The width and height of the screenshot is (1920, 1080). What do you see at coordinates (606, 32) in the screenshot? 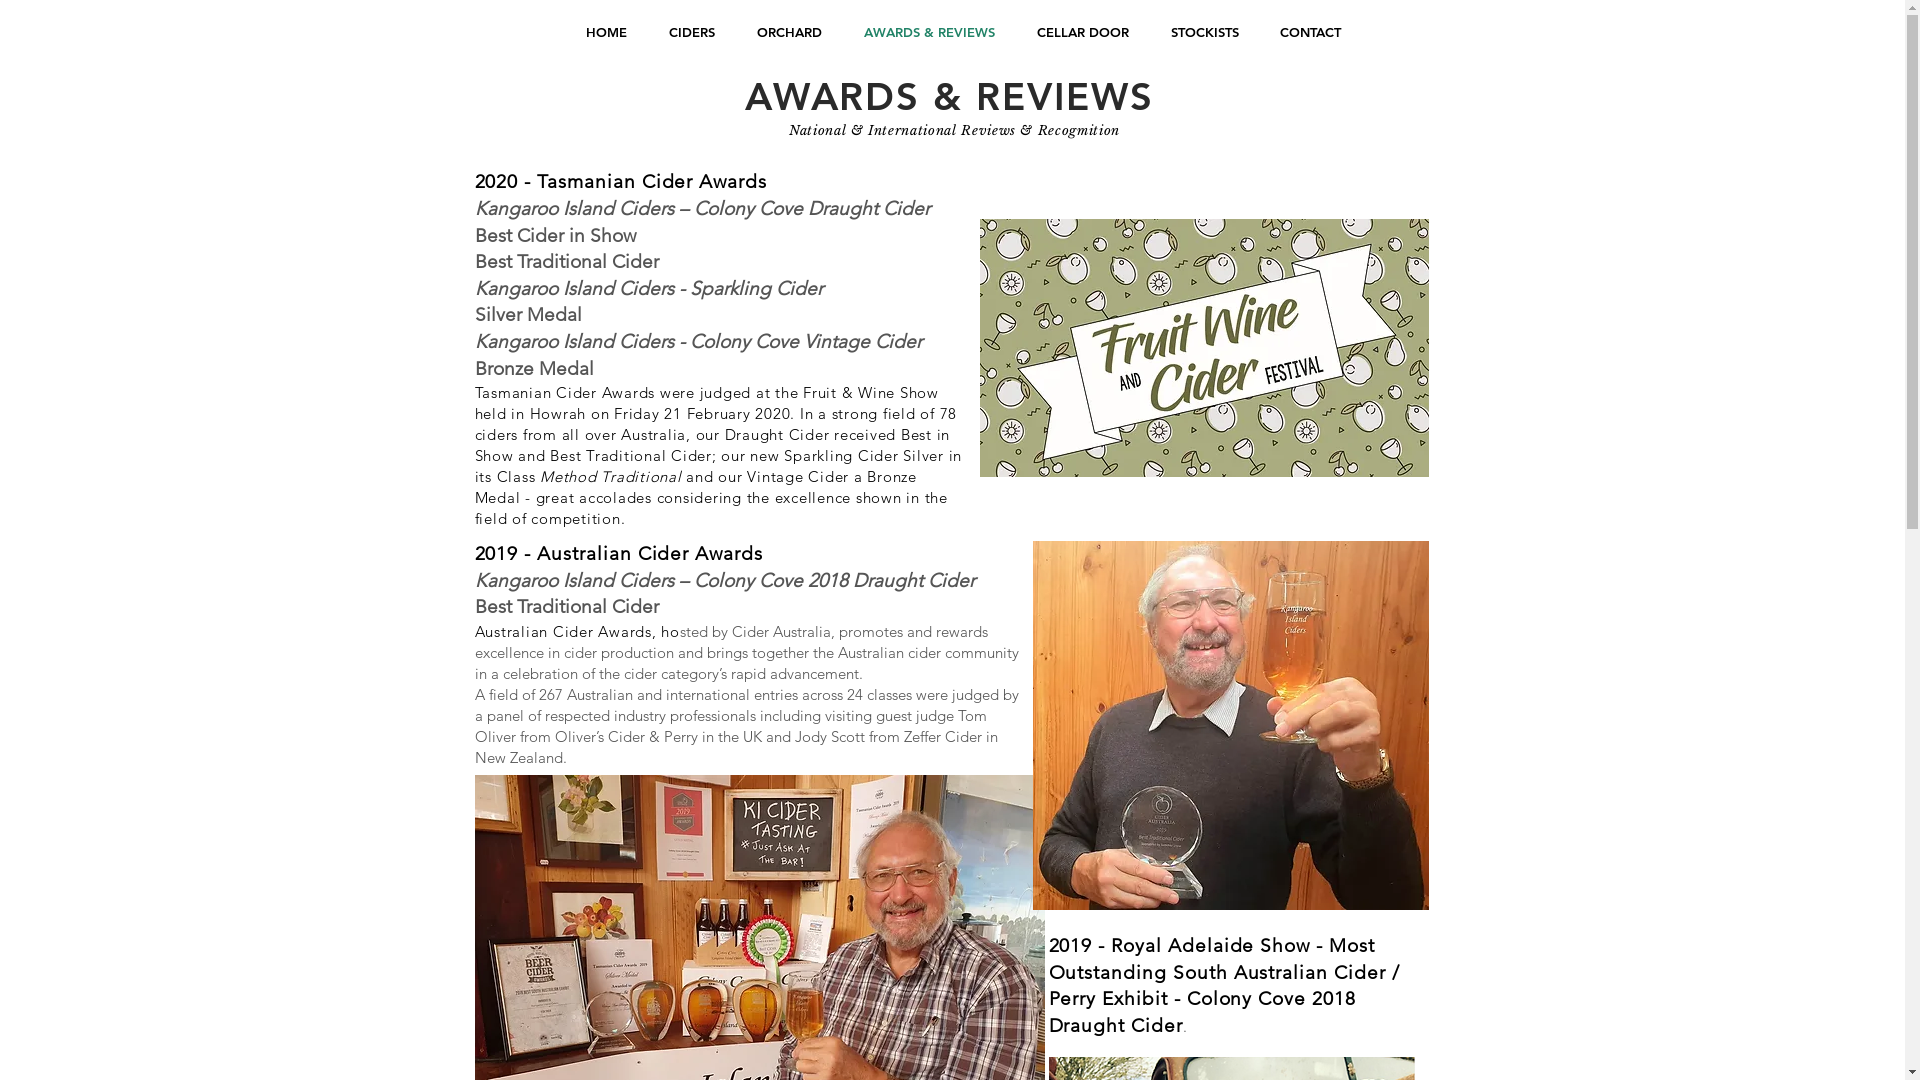
I see `HOME` at bounding box center [606, 32].